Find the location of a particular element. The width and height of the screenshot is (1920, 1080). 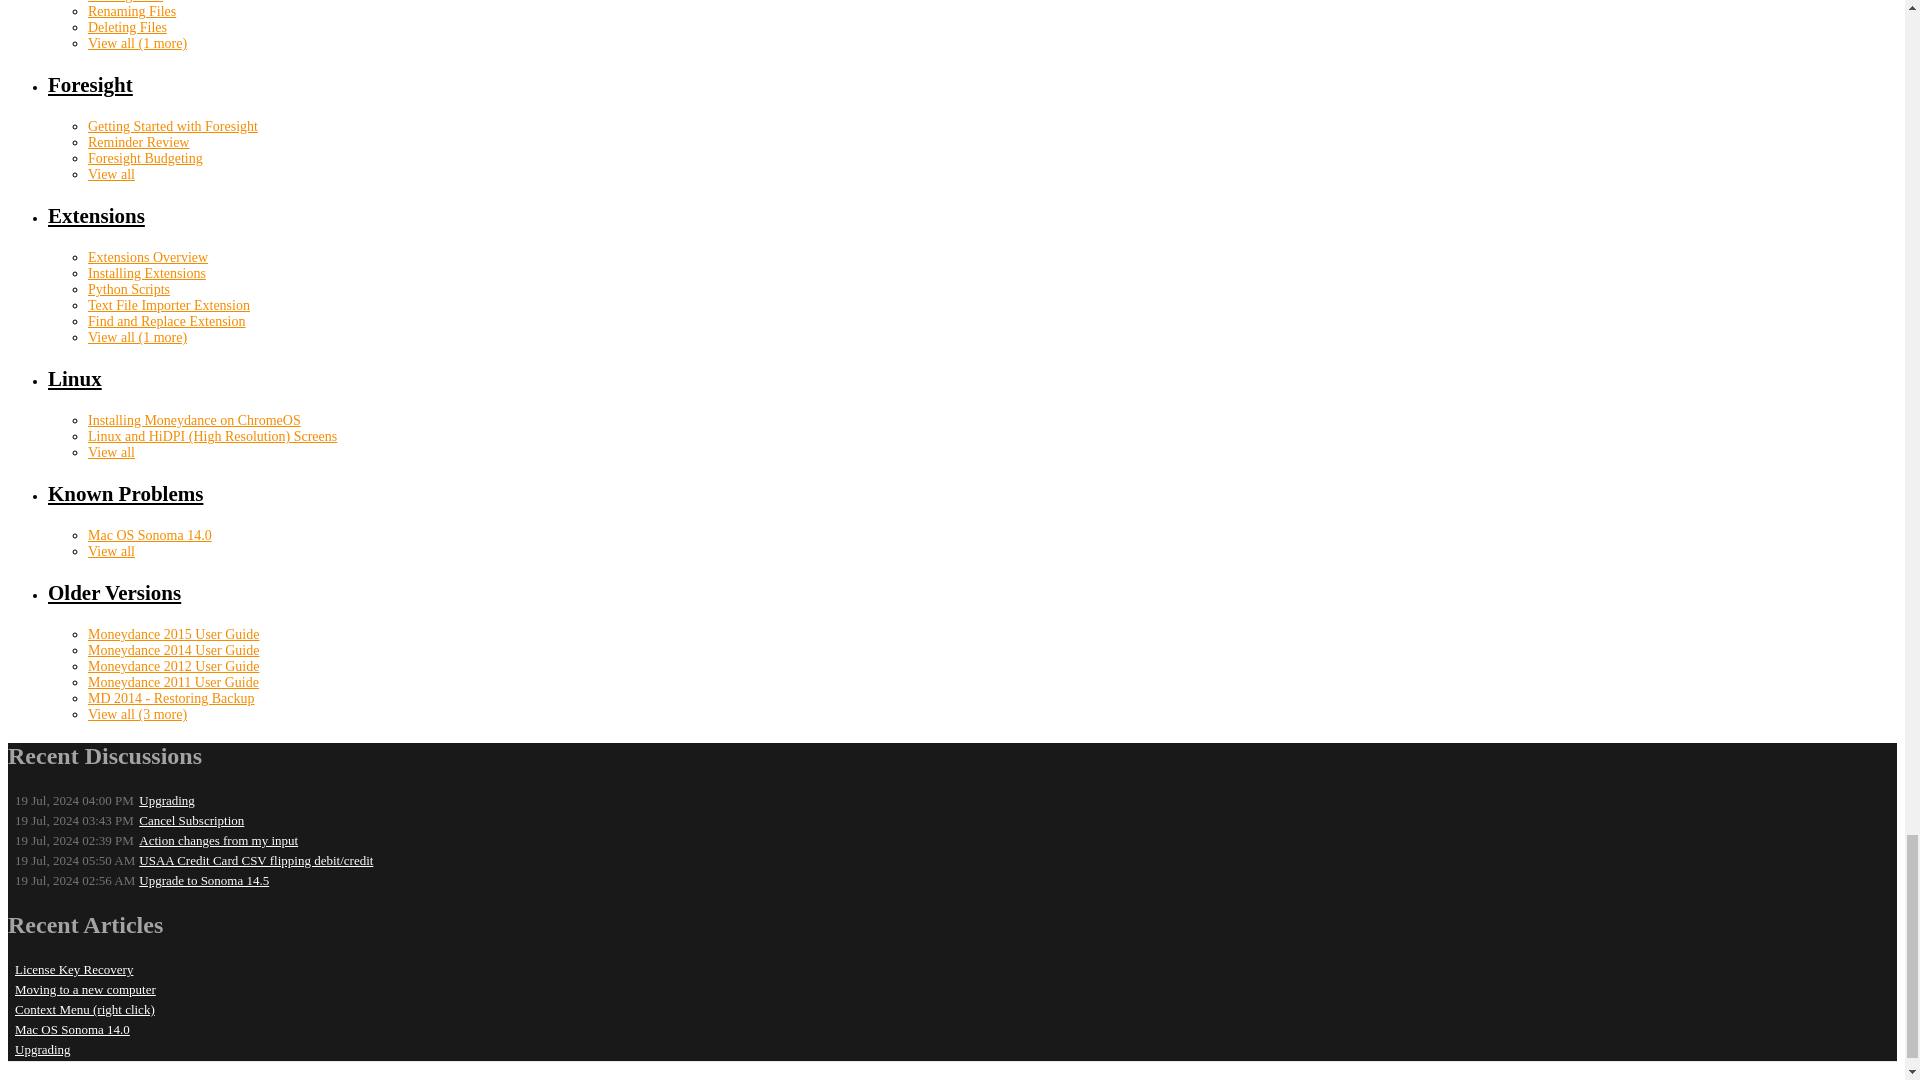

19 Jul, 2024 02:39 PM is located at coordinates (74, 840).